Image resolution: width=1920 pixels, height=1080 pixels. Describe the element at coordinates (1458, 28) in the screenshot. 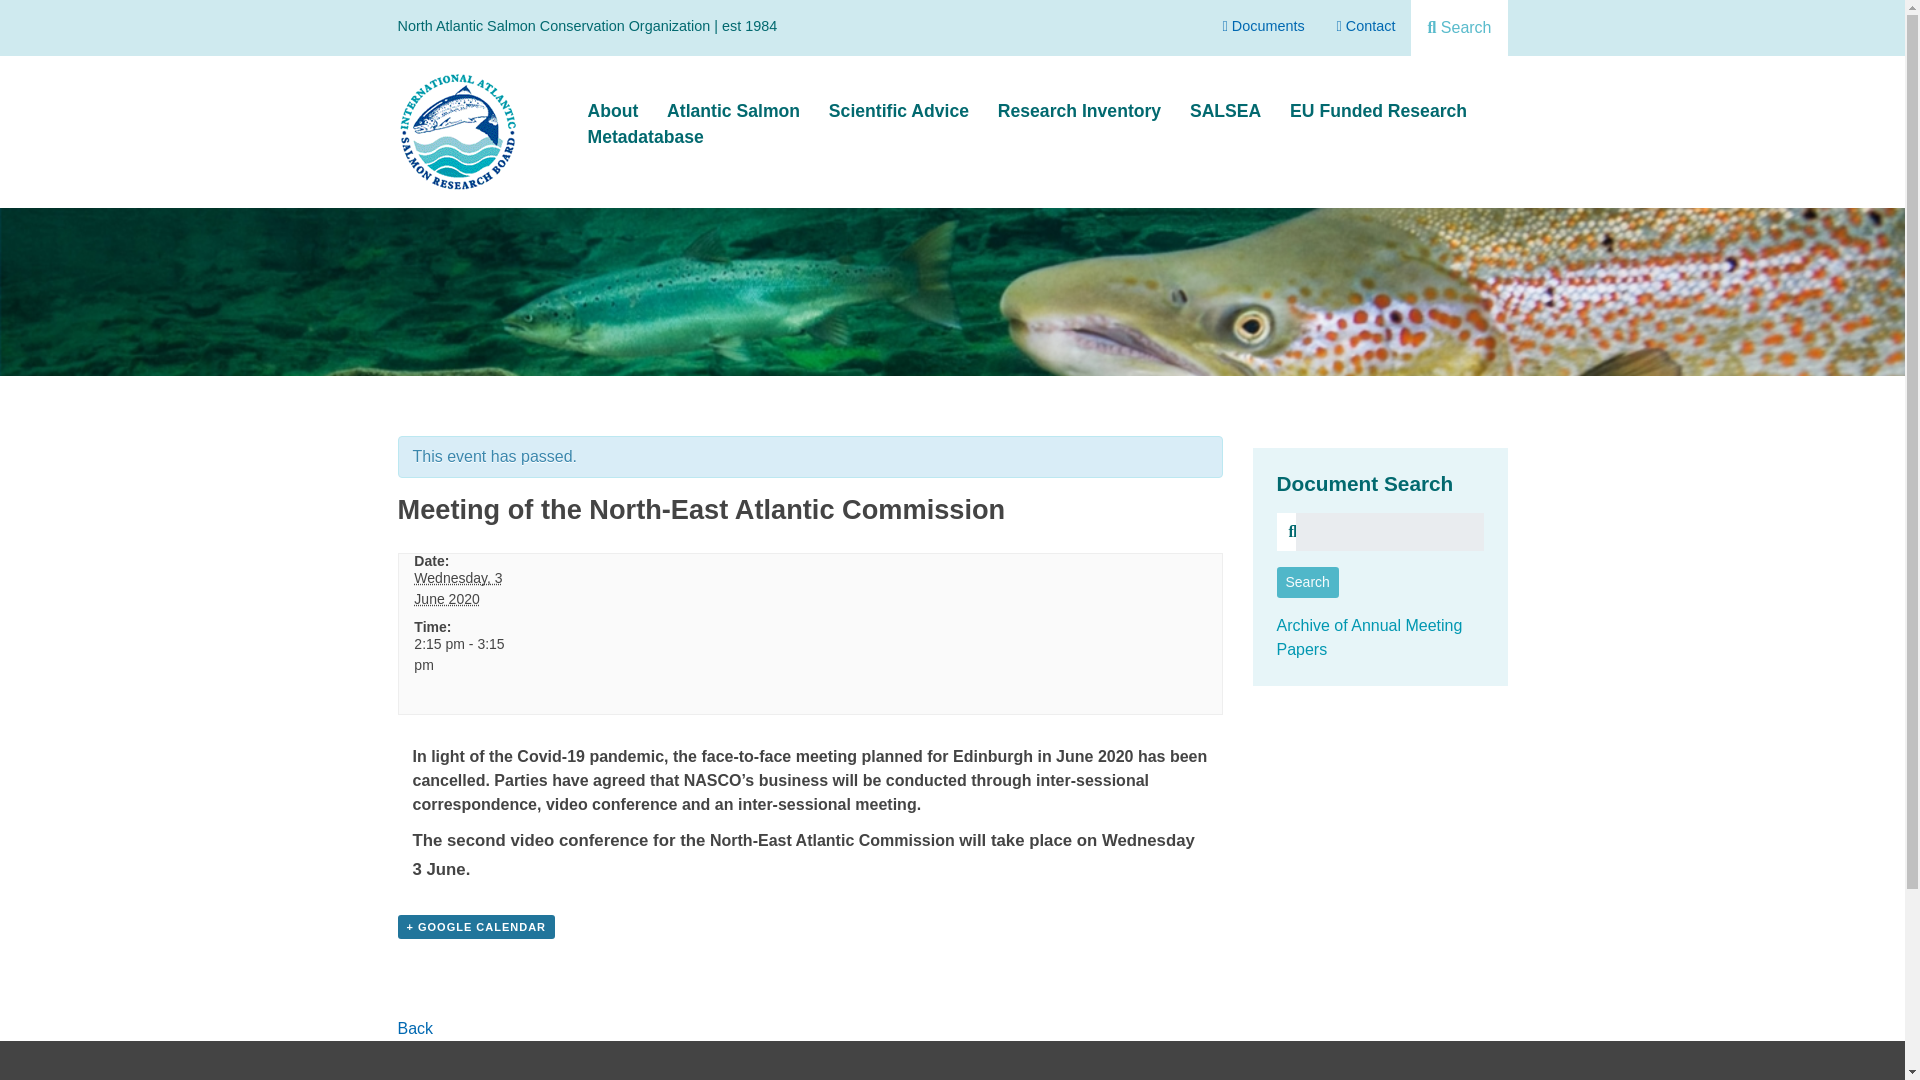

I see `Search` at that location.